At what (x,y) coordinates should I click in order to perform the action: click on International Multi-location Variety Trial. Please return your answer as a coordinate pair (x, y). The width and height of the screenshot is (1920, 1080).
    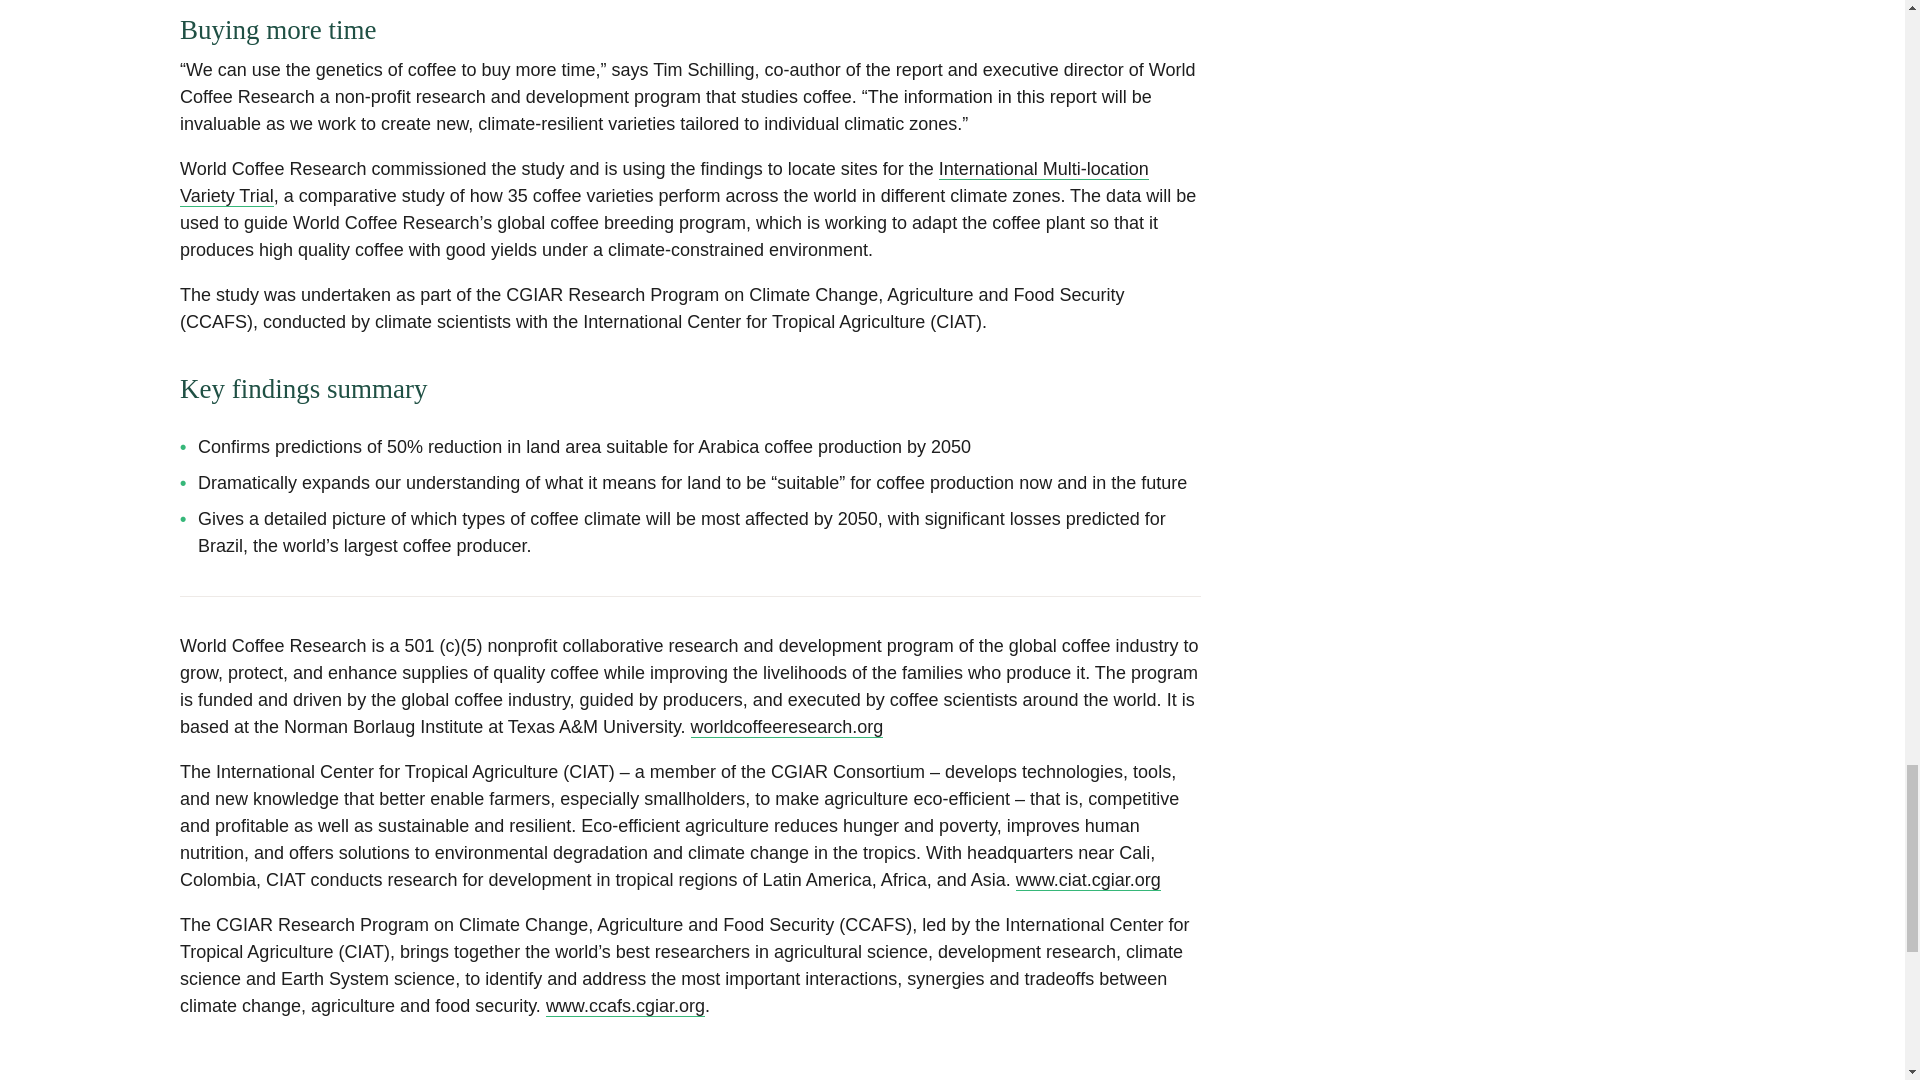
    Looking at the image, I should click on (664, 182).